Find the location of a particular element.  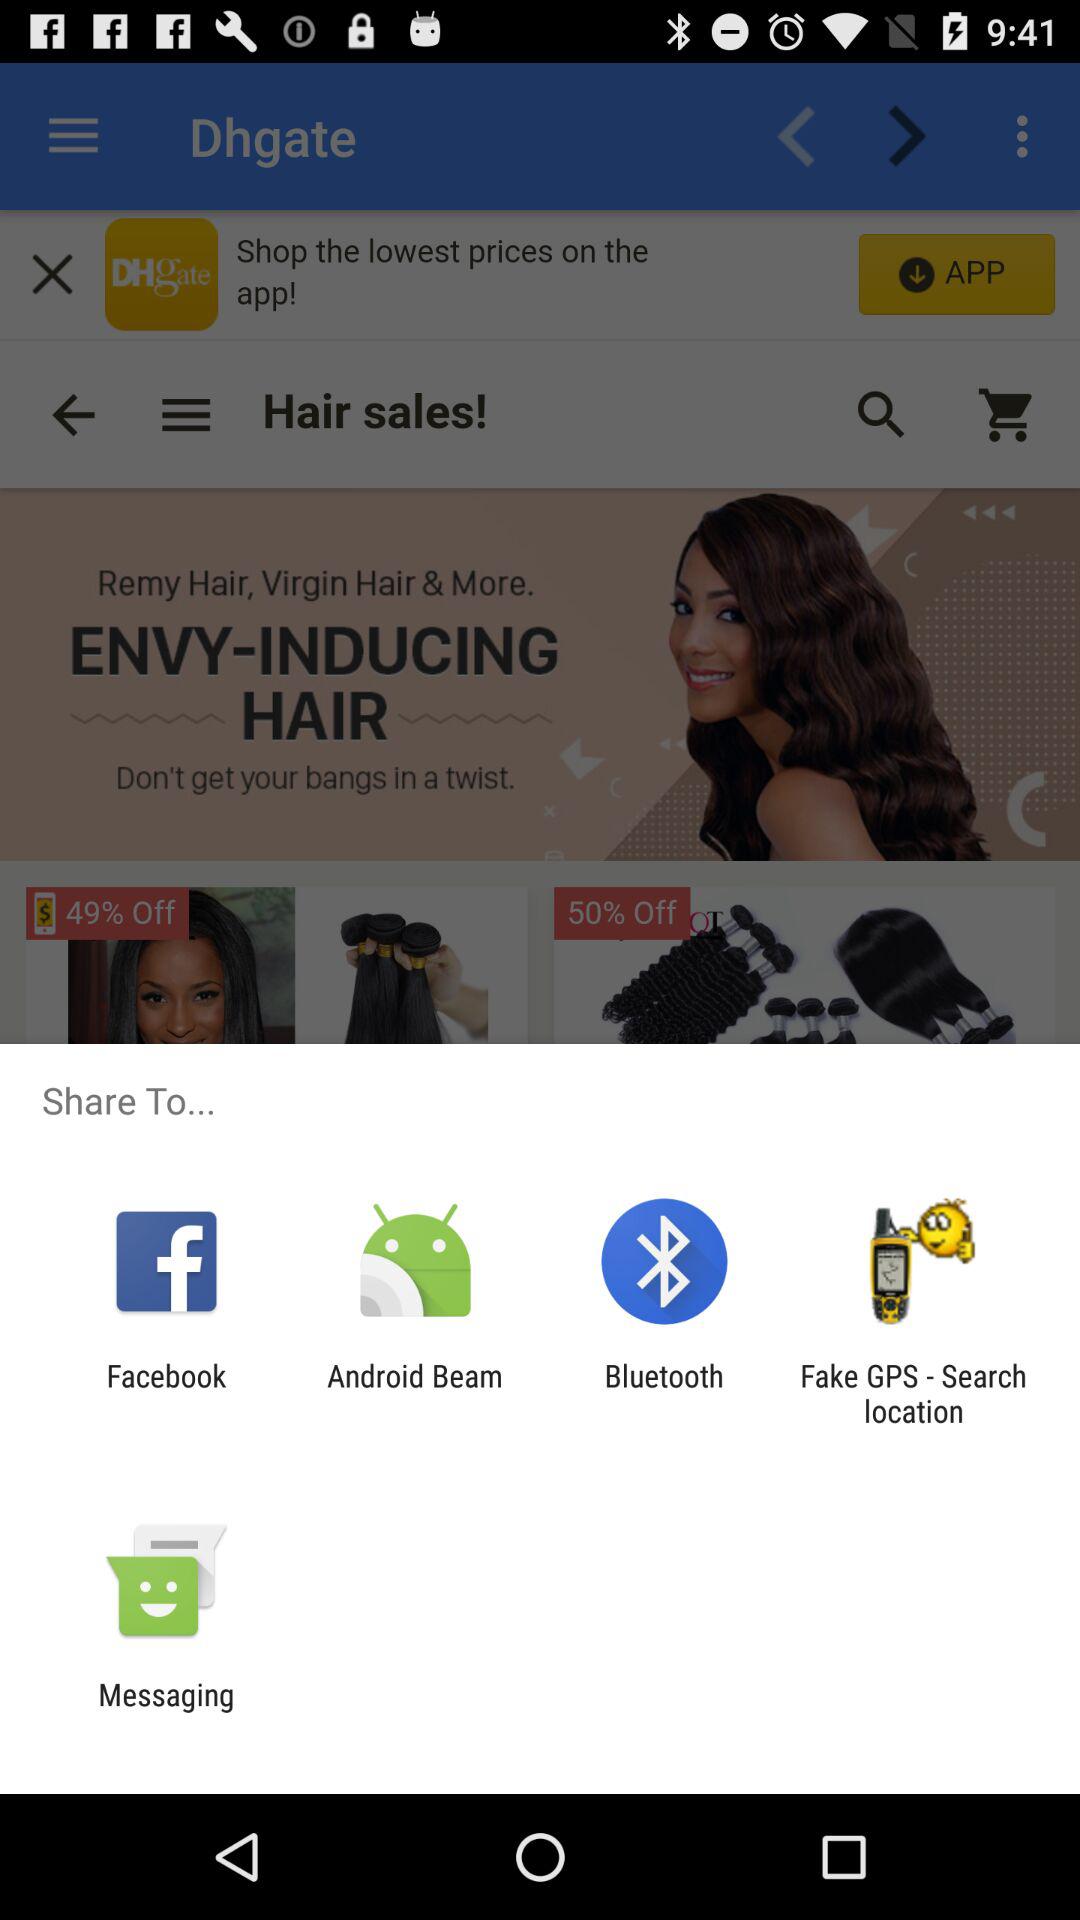

choose app at the bottom right corner is located at coordinates (913, 1393).